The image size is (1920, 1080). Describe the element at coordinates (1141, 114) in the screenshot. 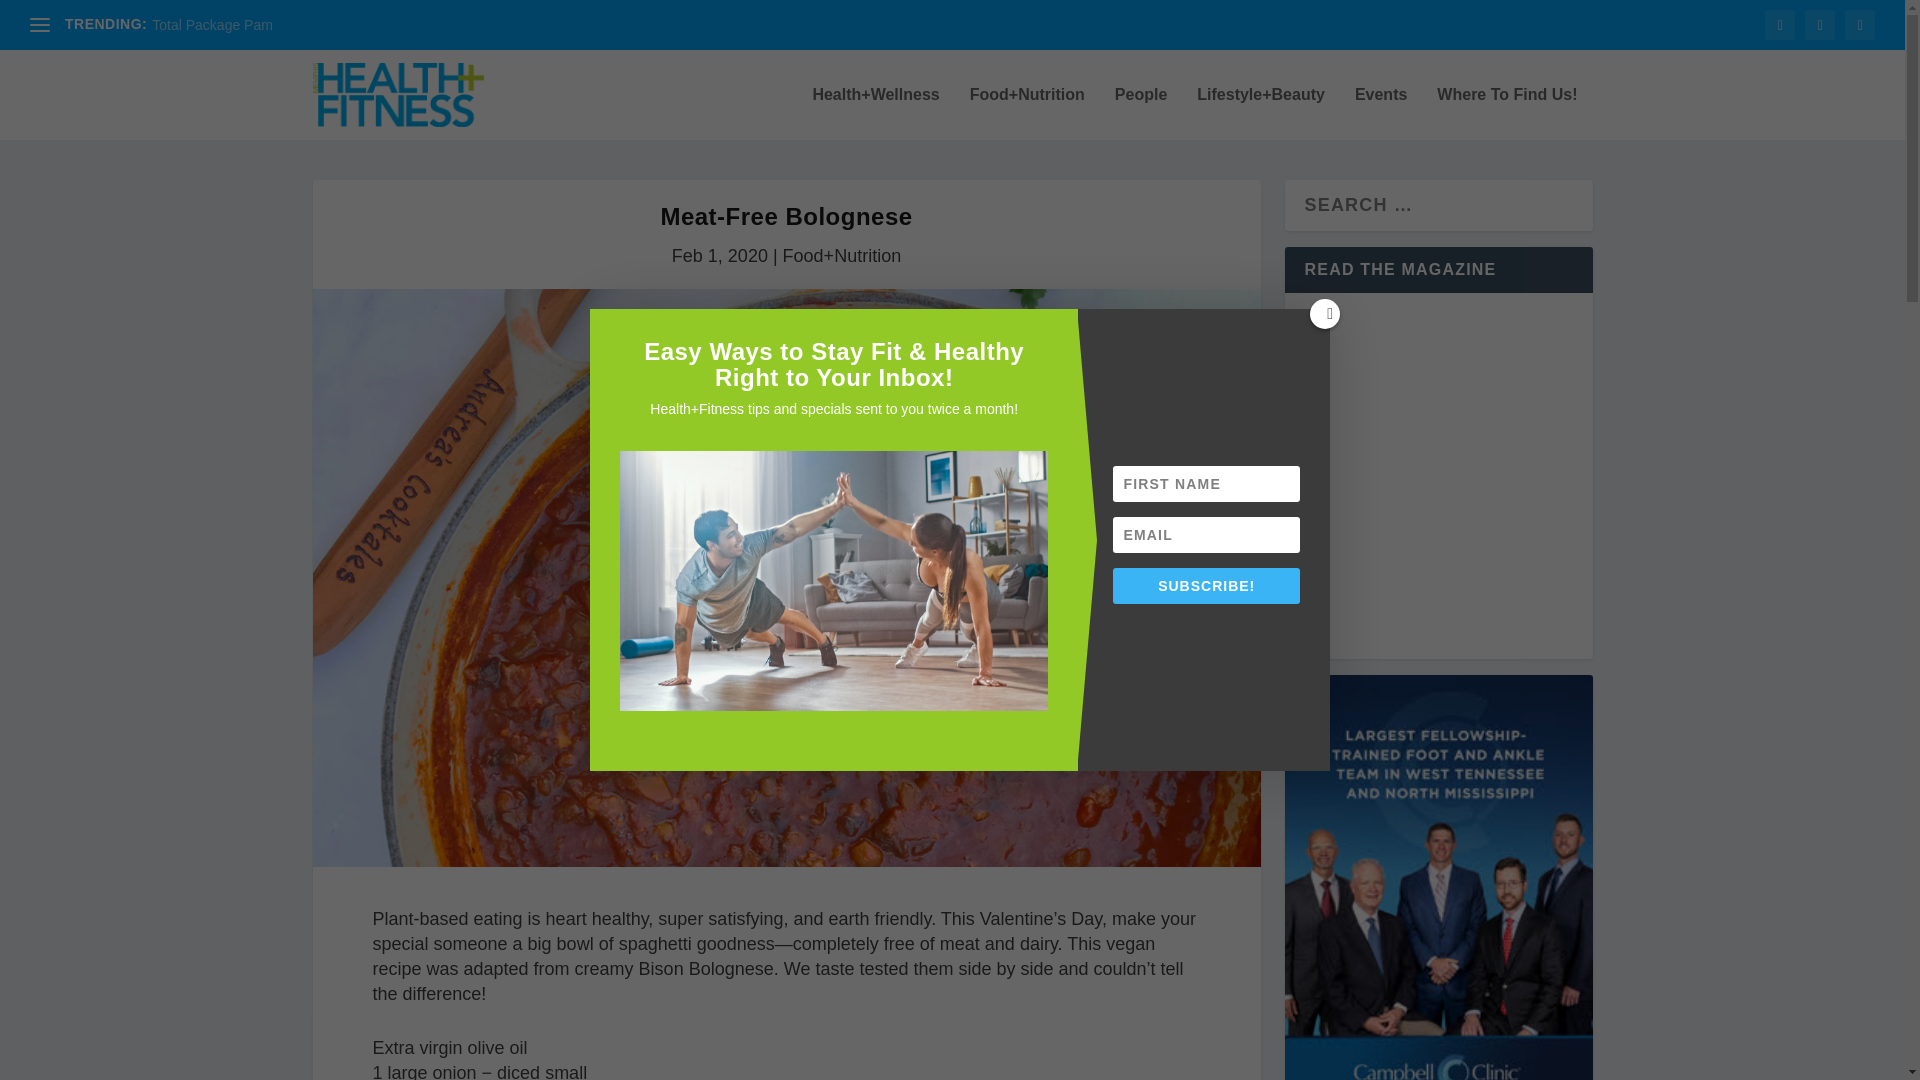

I see `People` at that location.